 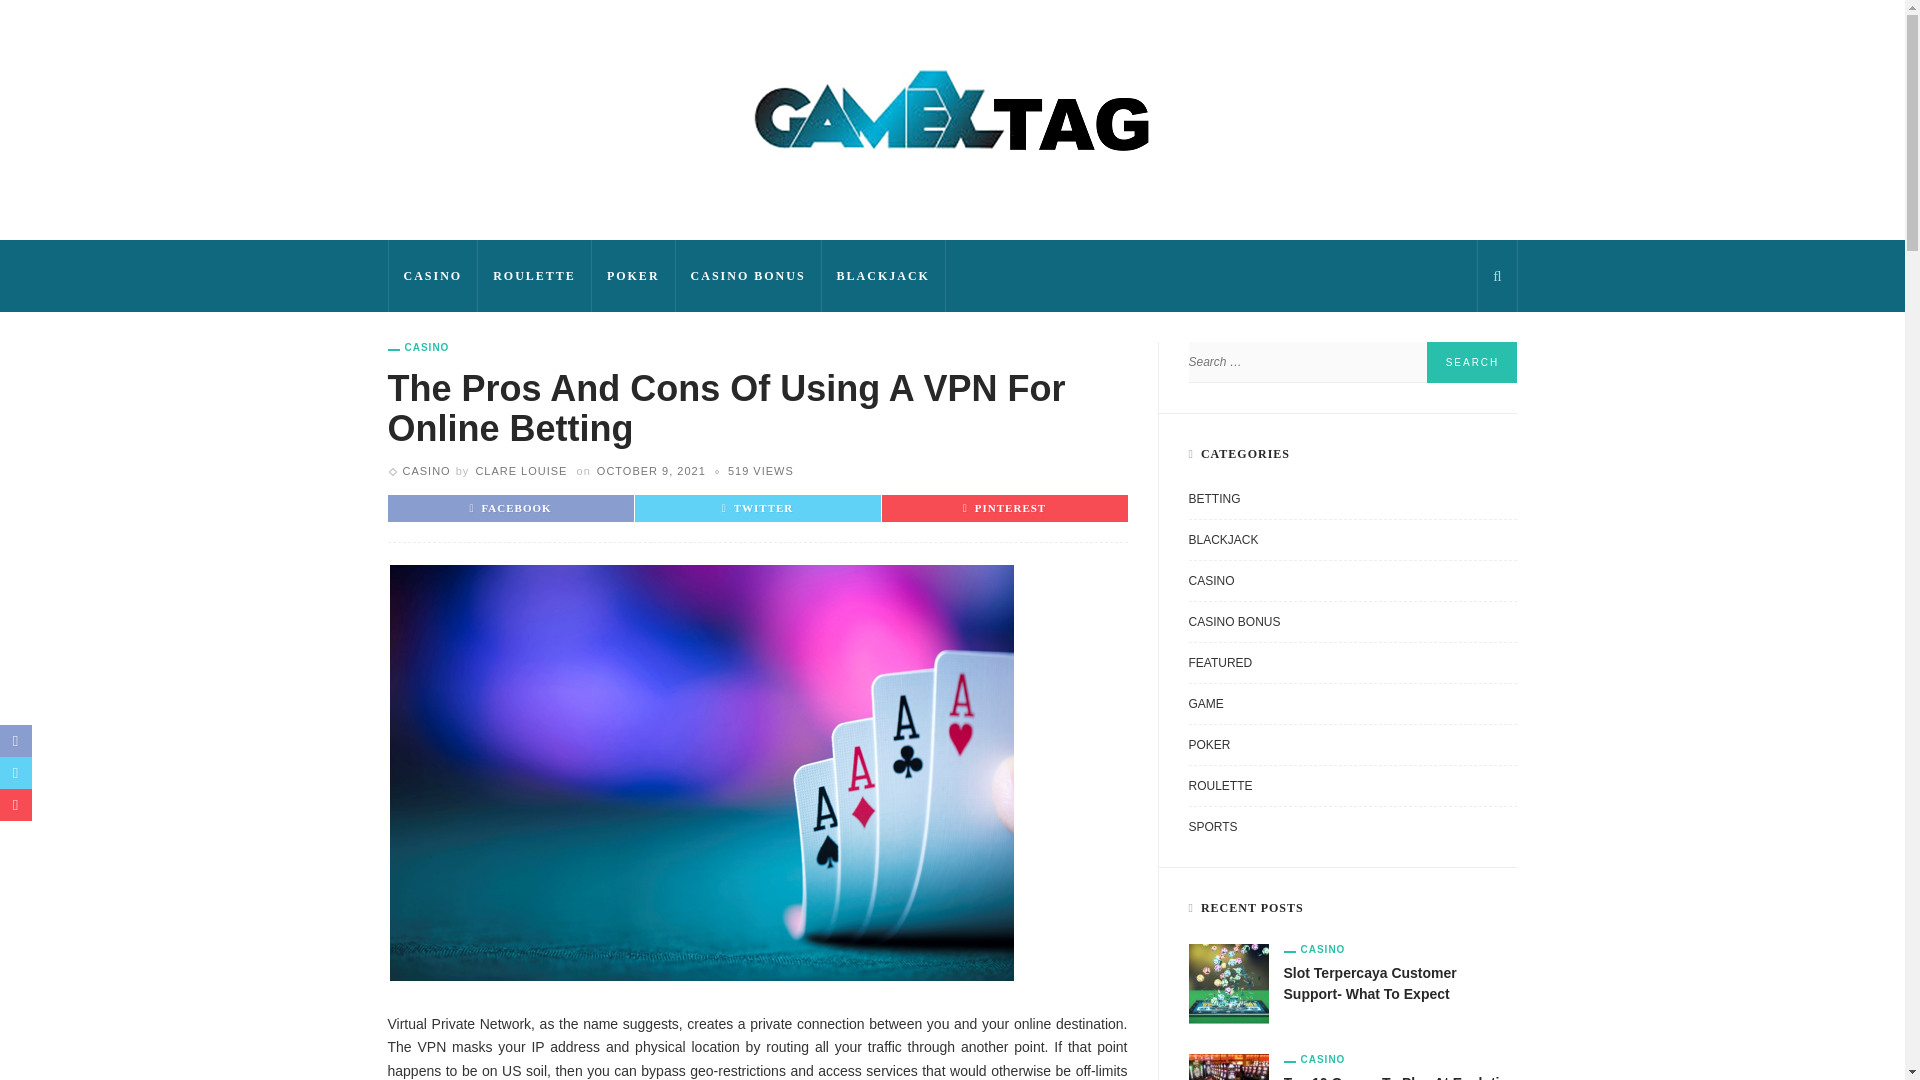 What do you see at coordinates (633, 276) in the screenshot?
I see `POKER` at bounding box center [633, 276].